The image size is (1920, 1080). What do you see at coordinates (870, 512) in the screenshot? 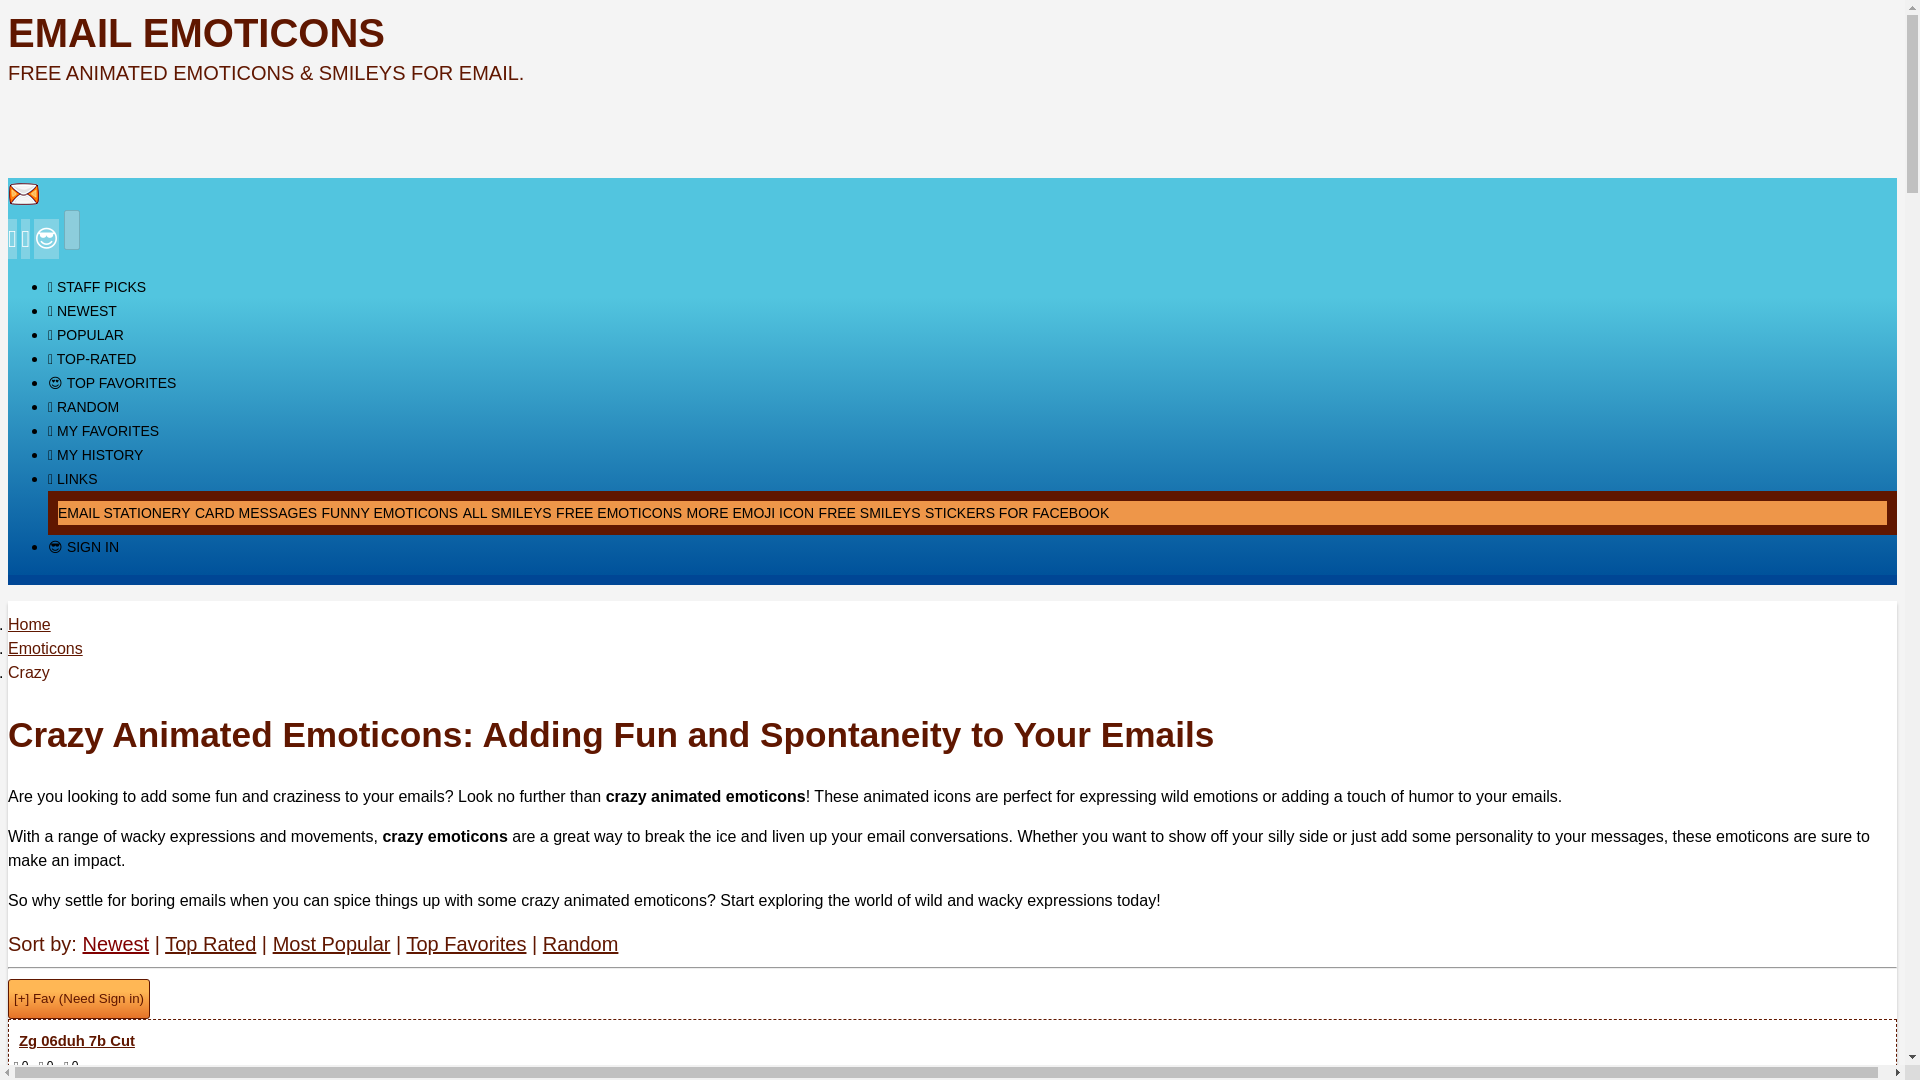
I see `FREE SMILEYS` at bounding box center [870, 512].